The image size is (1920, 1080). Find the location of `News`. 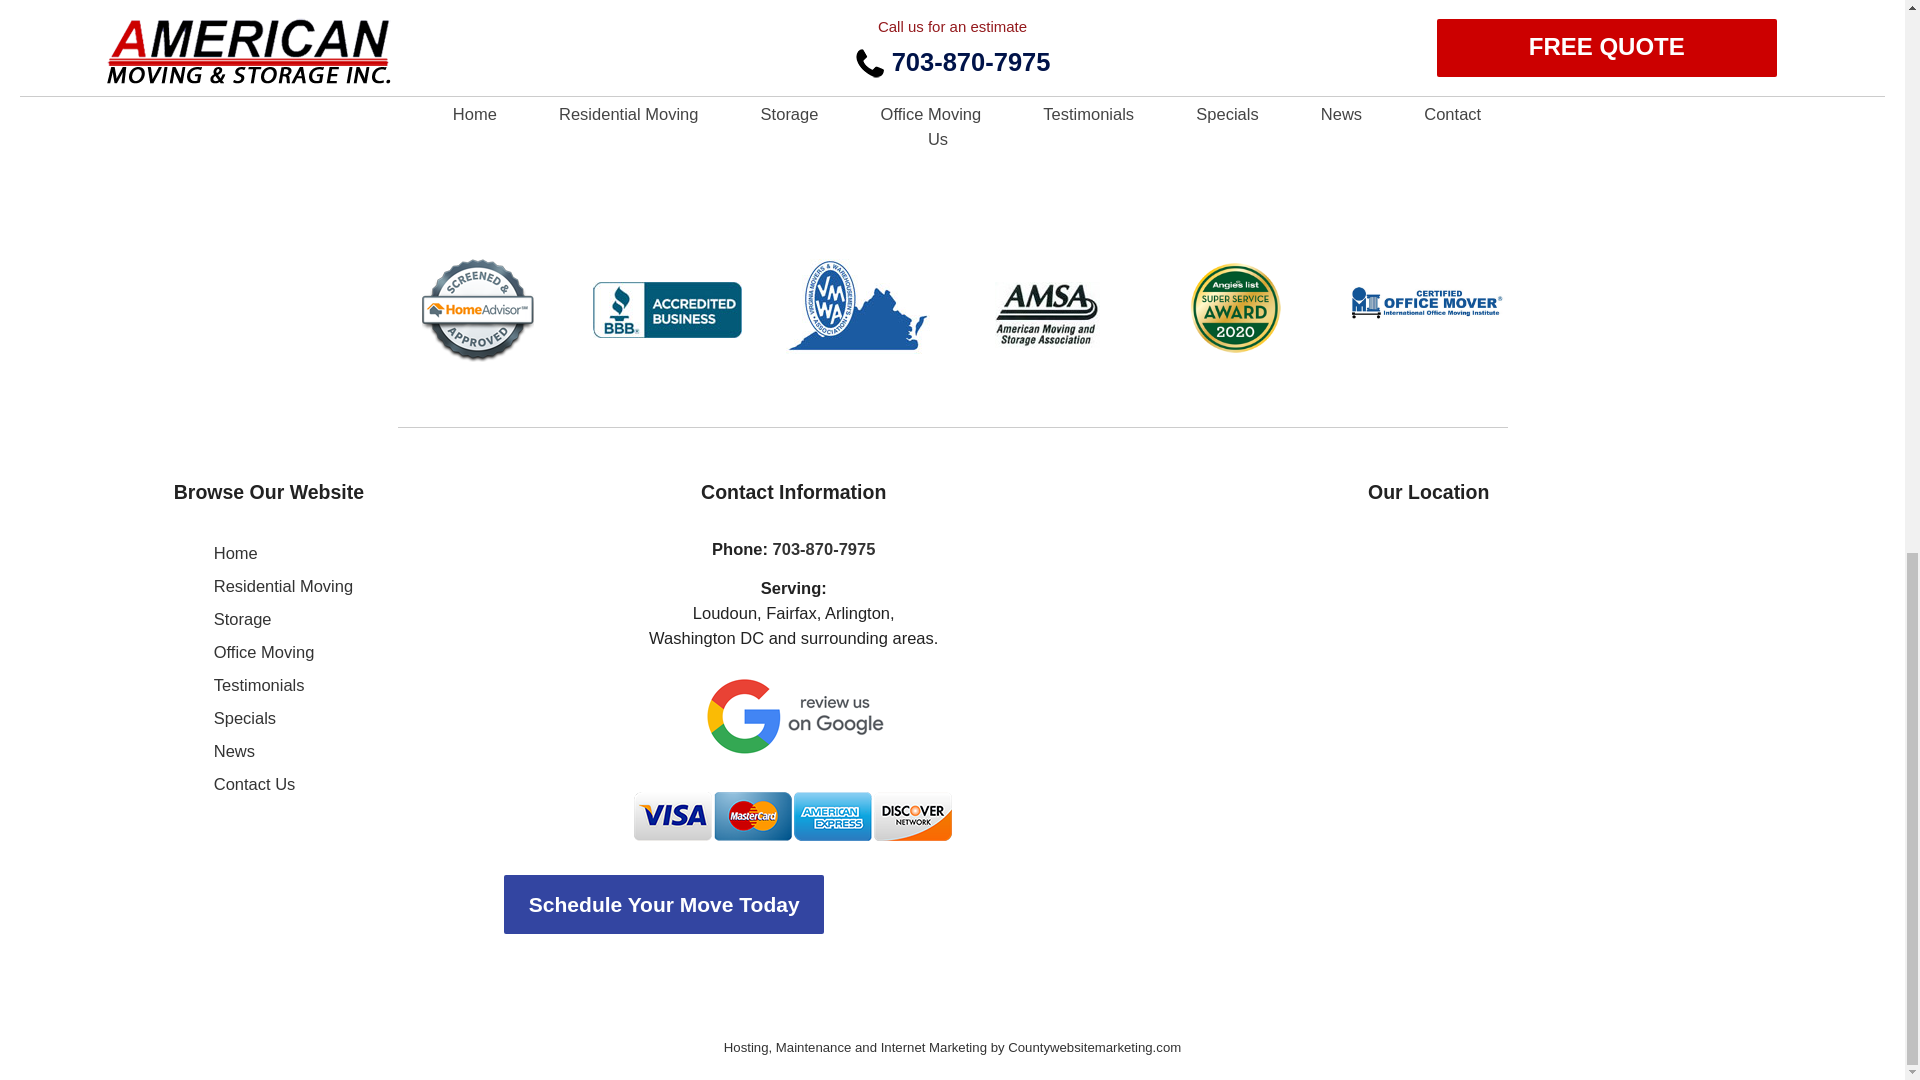

News is located at coordinates (234, 750).